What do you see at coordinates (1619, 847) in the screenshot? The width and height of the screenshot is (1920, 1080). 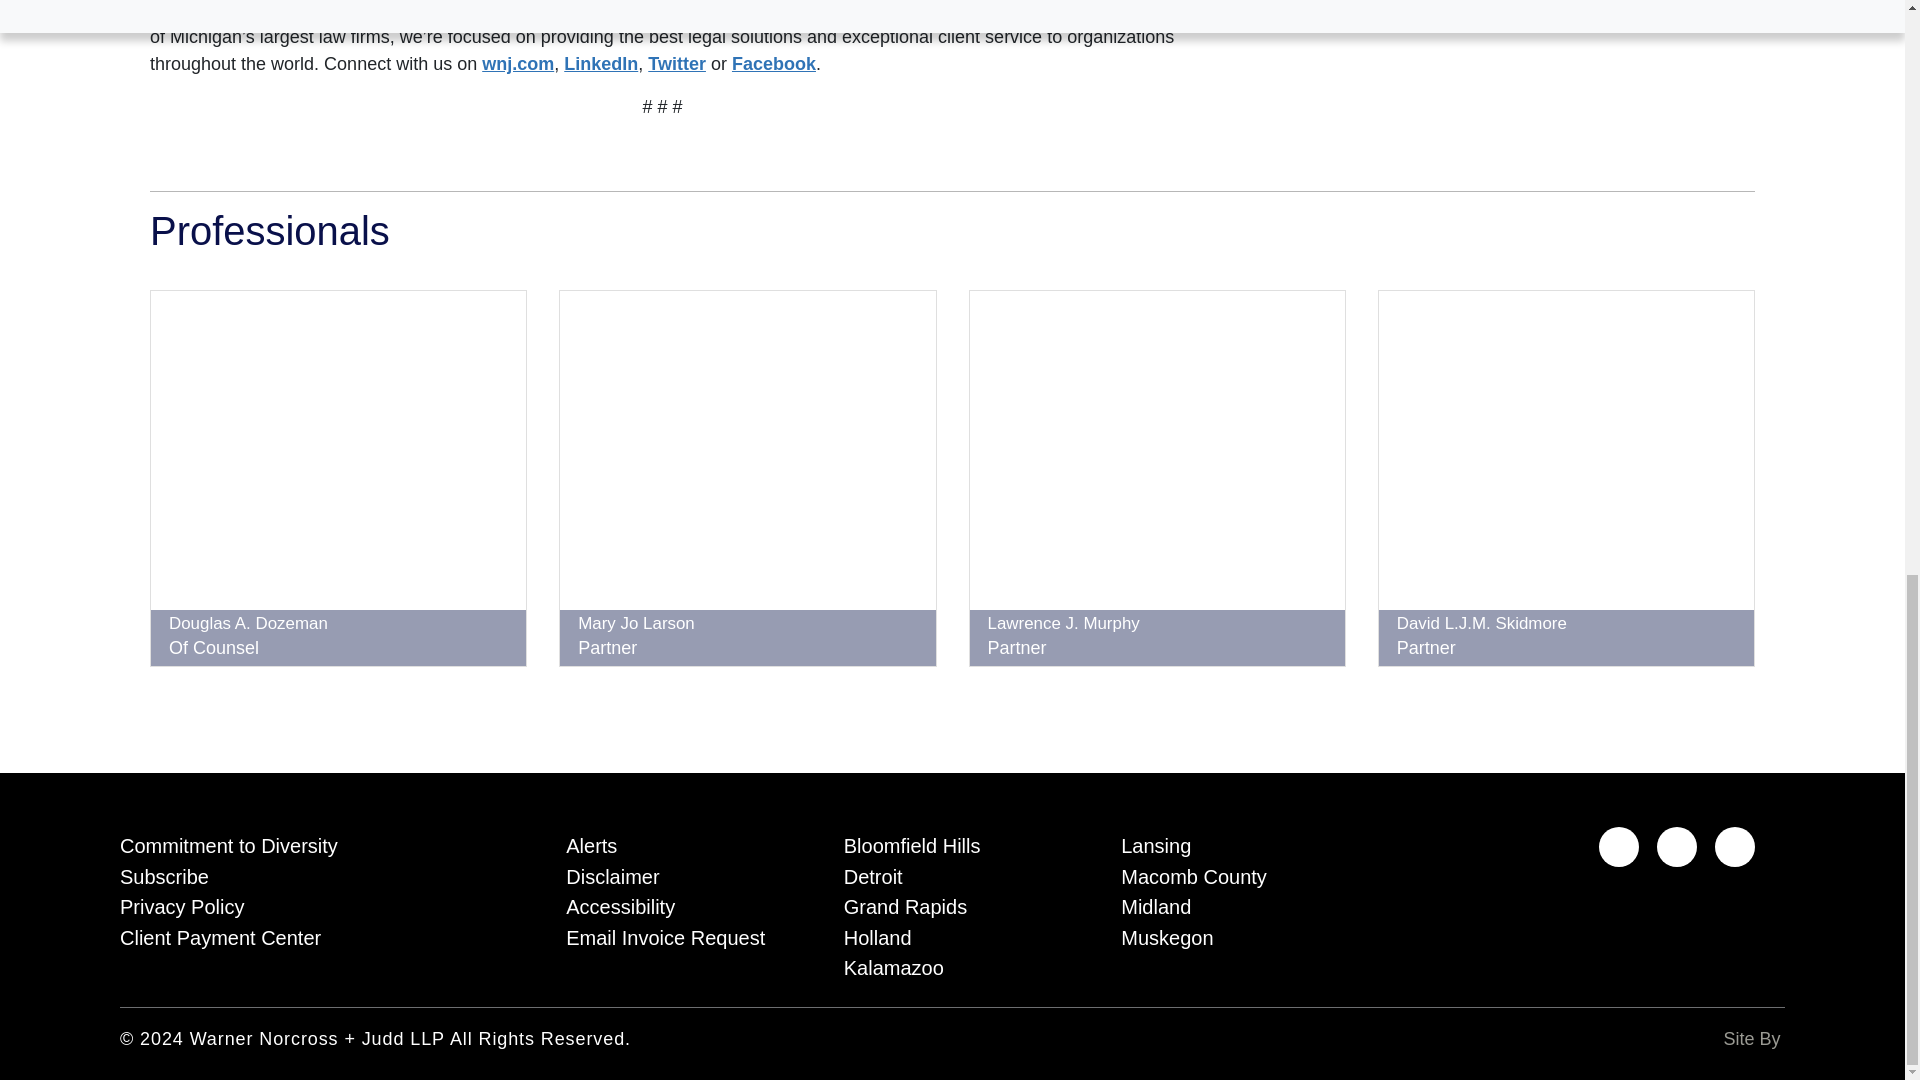 I see `Linkedin` at bounding box center [1619, 847].